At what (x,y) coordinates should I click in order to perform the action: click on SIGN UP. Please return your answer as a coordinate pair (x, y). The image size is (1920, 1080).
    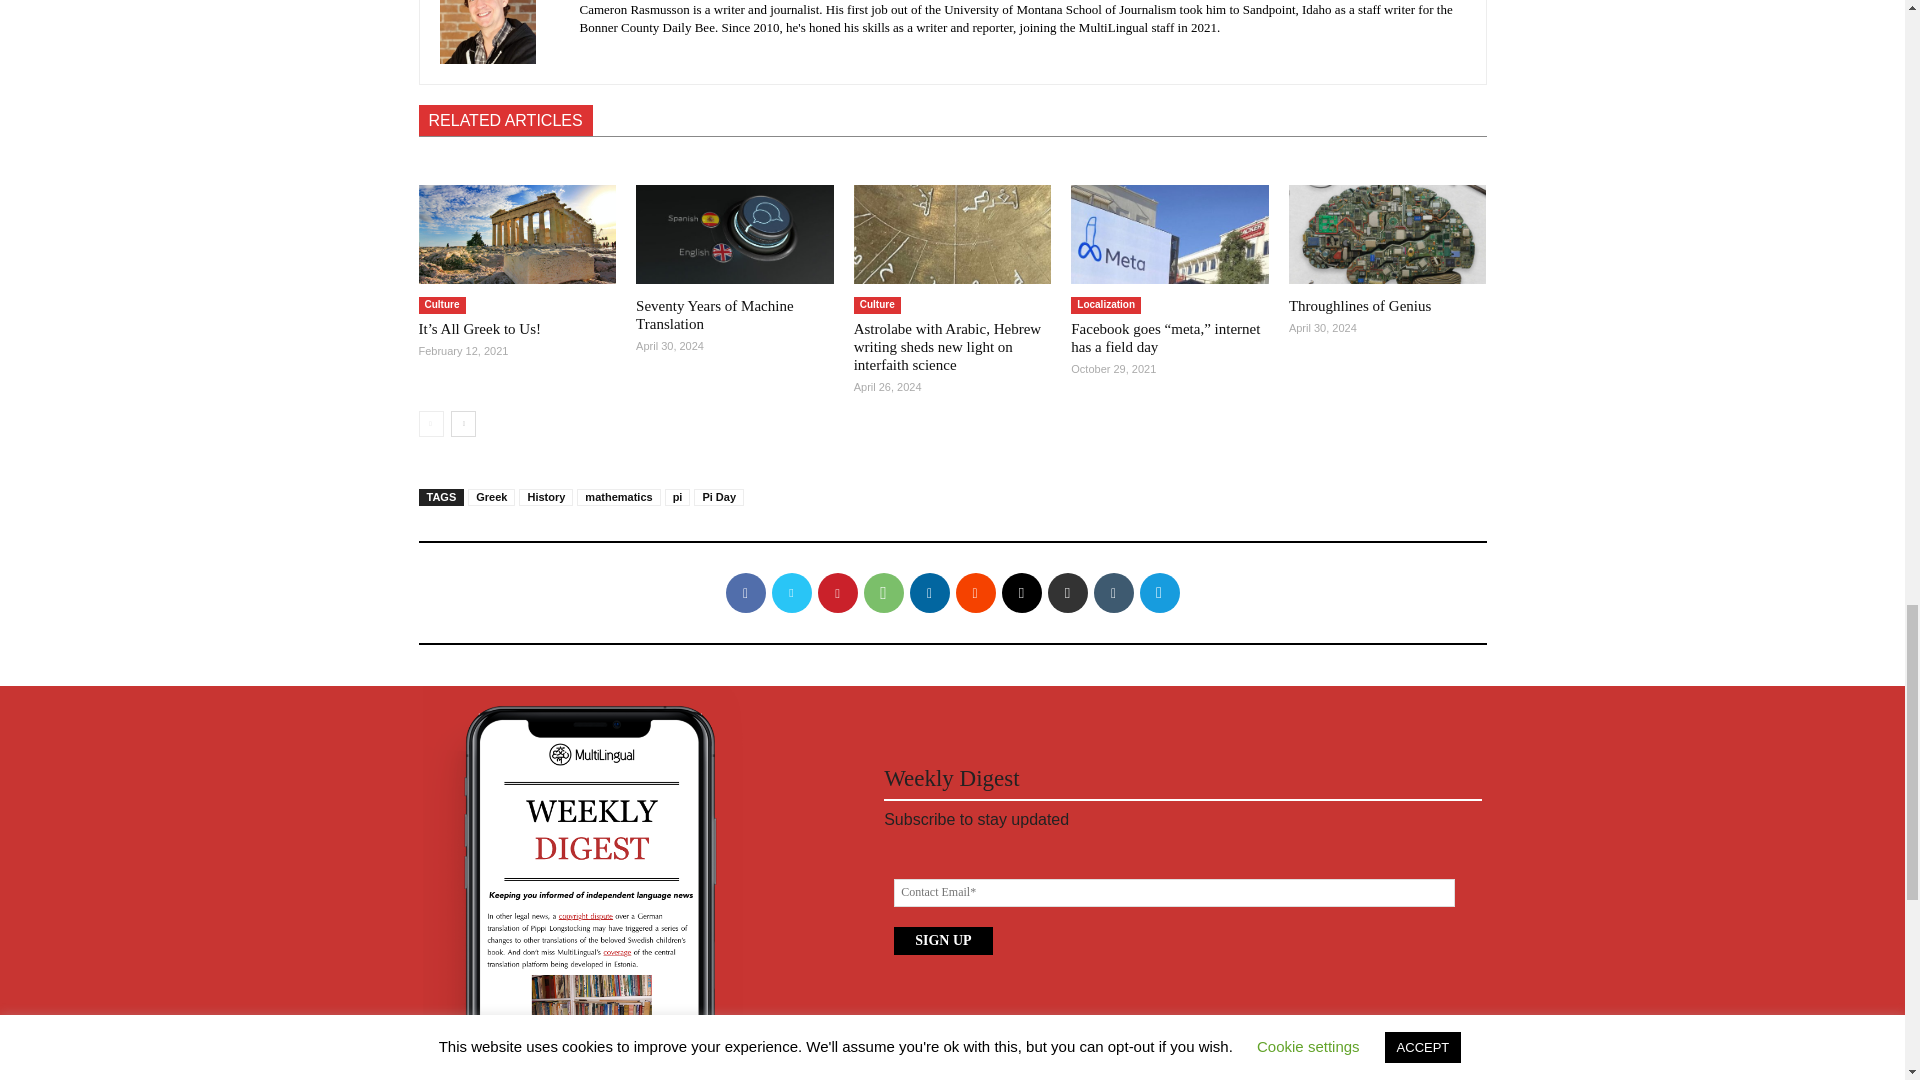
    Looking at the image, I should click on (943, 940).